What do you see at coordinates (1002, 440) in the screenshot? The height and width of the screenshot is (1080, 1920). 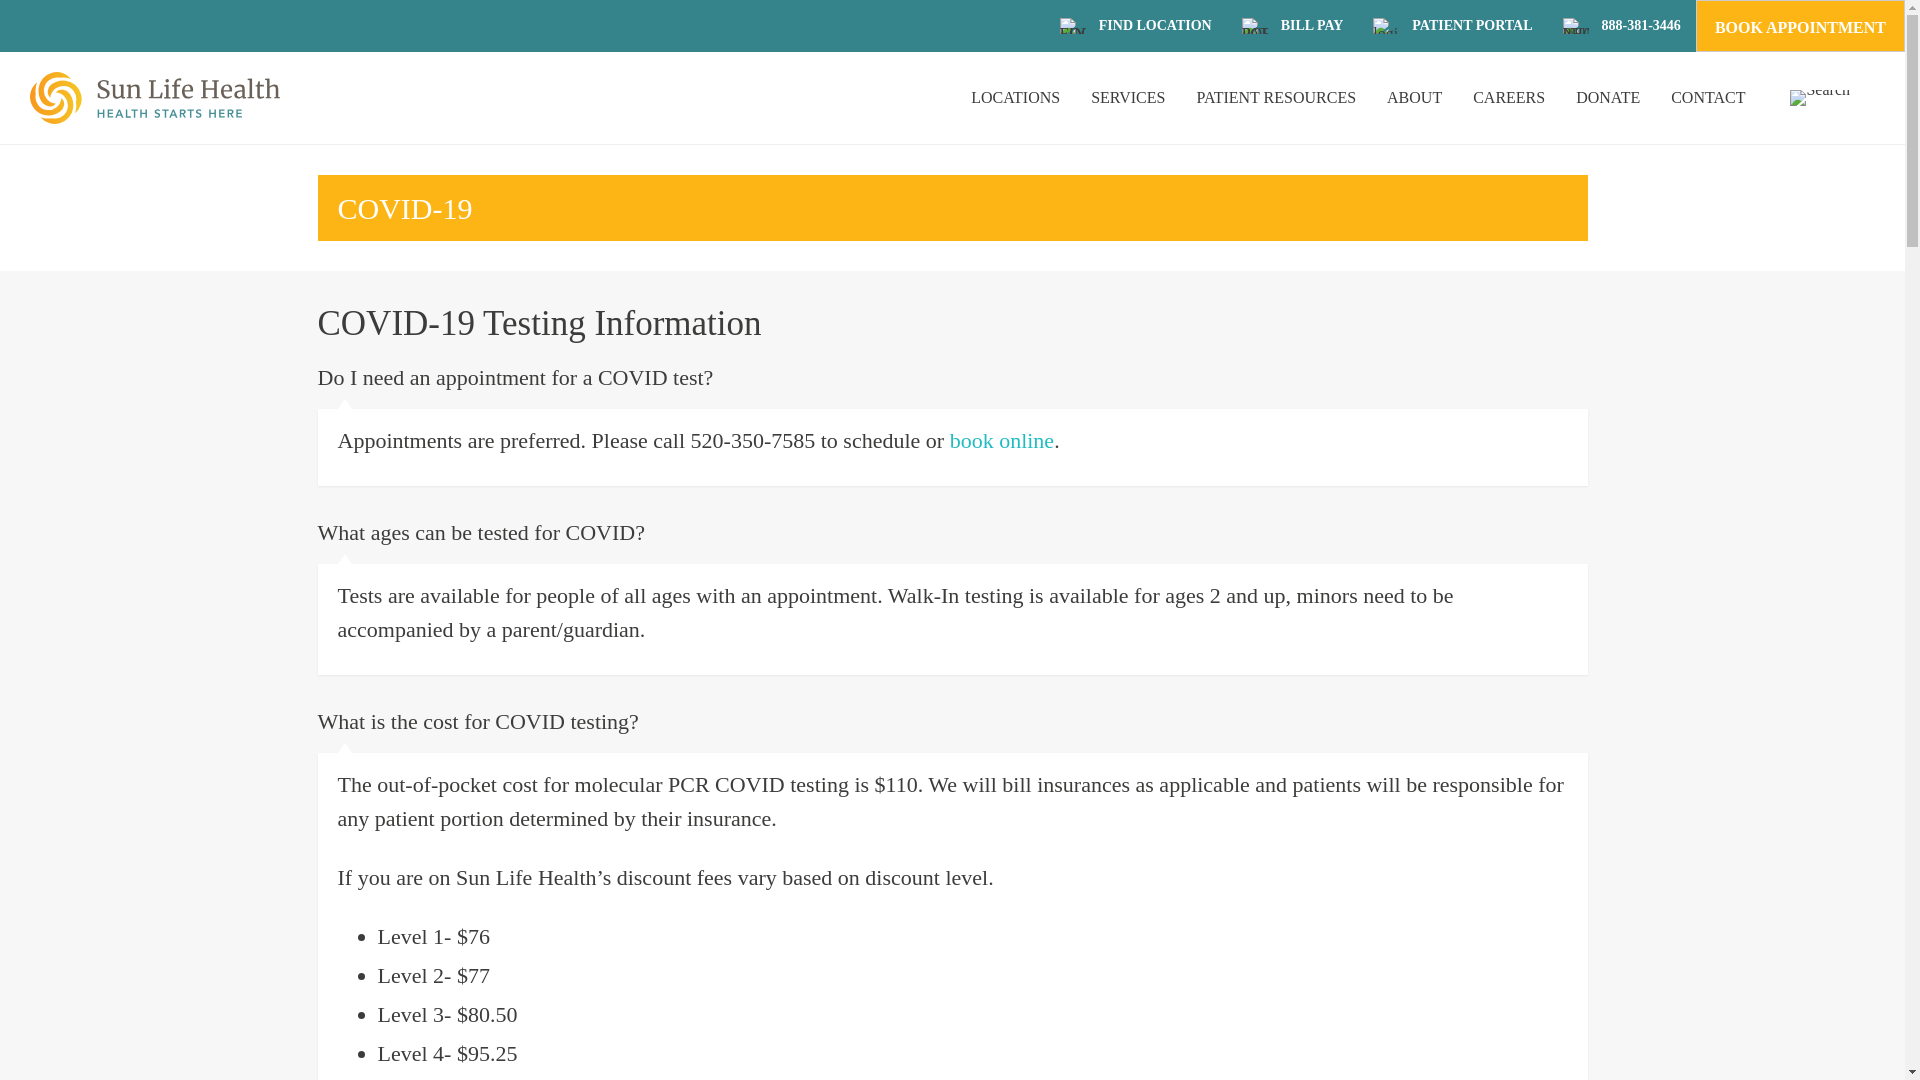 I see `book online` at bounding box center [1002, 440].